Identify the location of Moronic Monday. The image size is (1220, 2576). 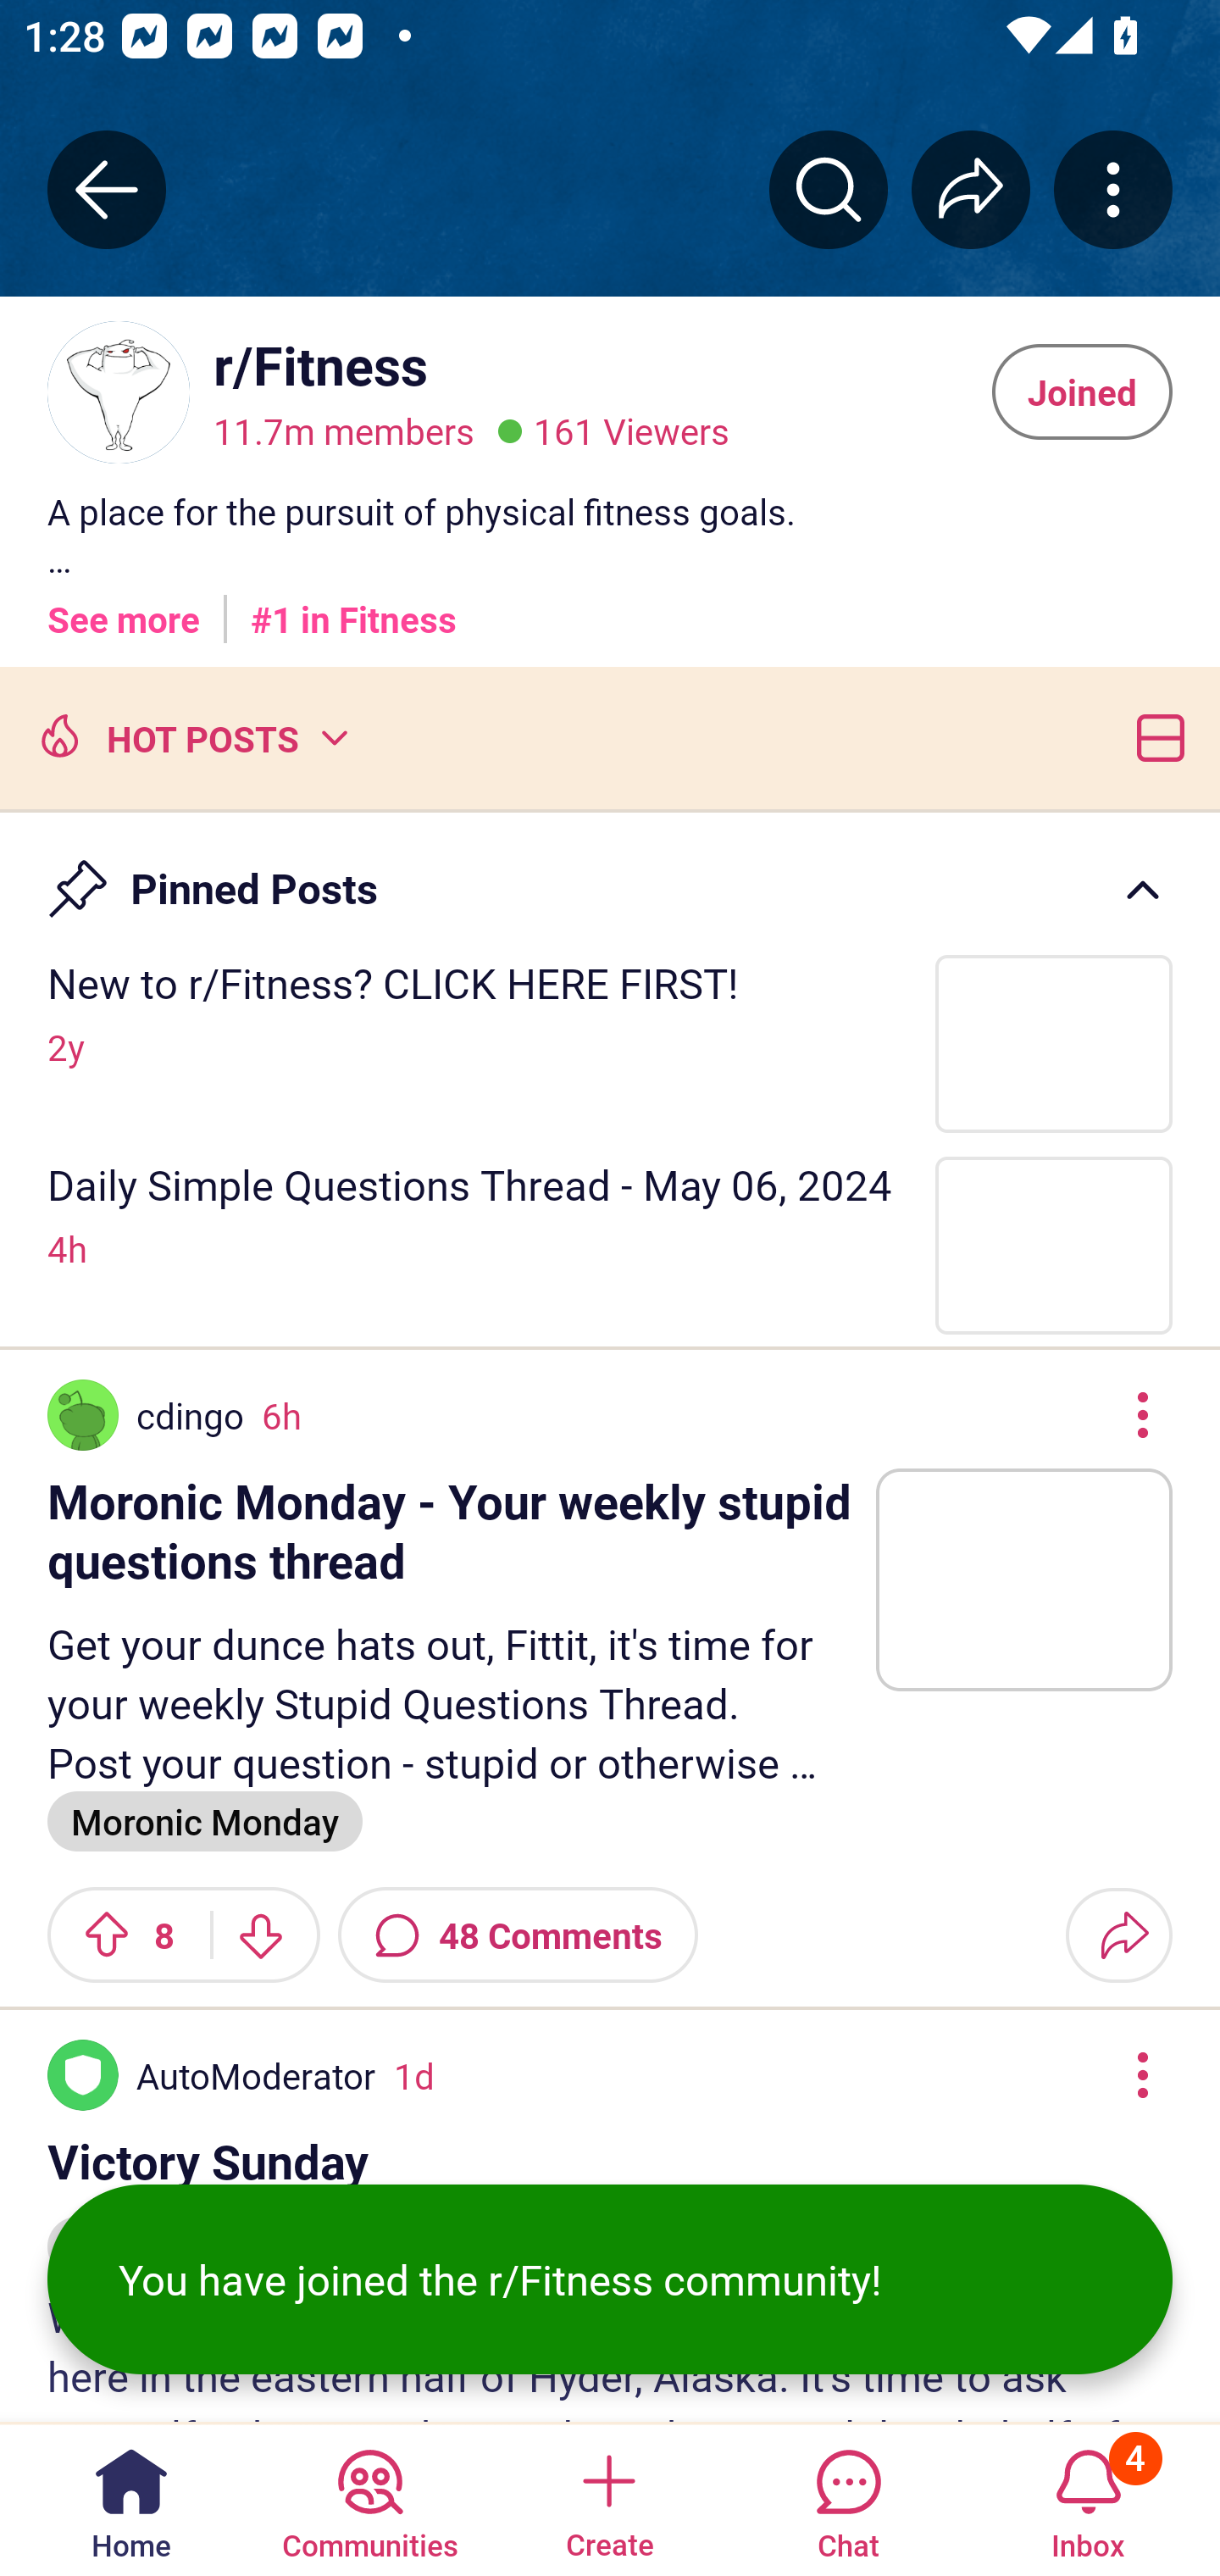
(205, 1820).